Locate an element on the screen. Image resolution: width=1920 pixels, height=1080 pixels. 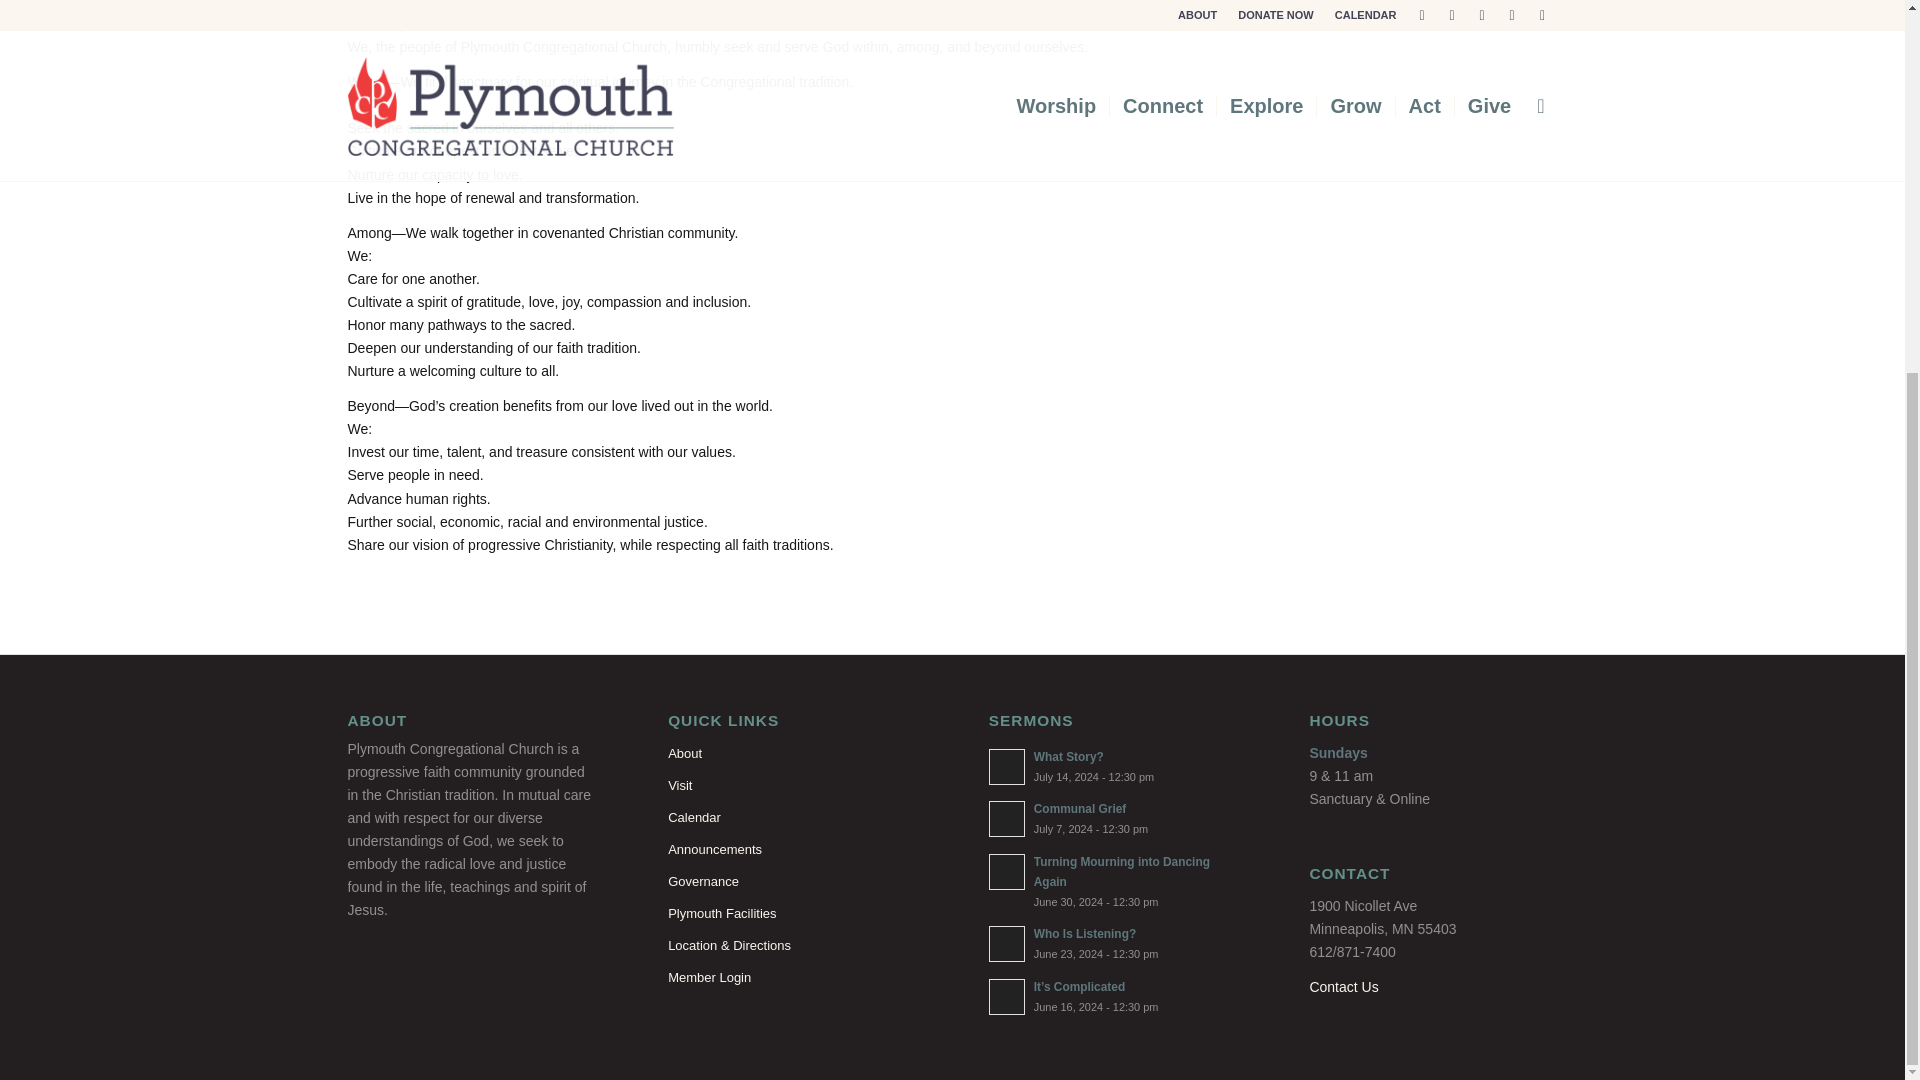
Communal Grief is located at coordinates (792, 978).